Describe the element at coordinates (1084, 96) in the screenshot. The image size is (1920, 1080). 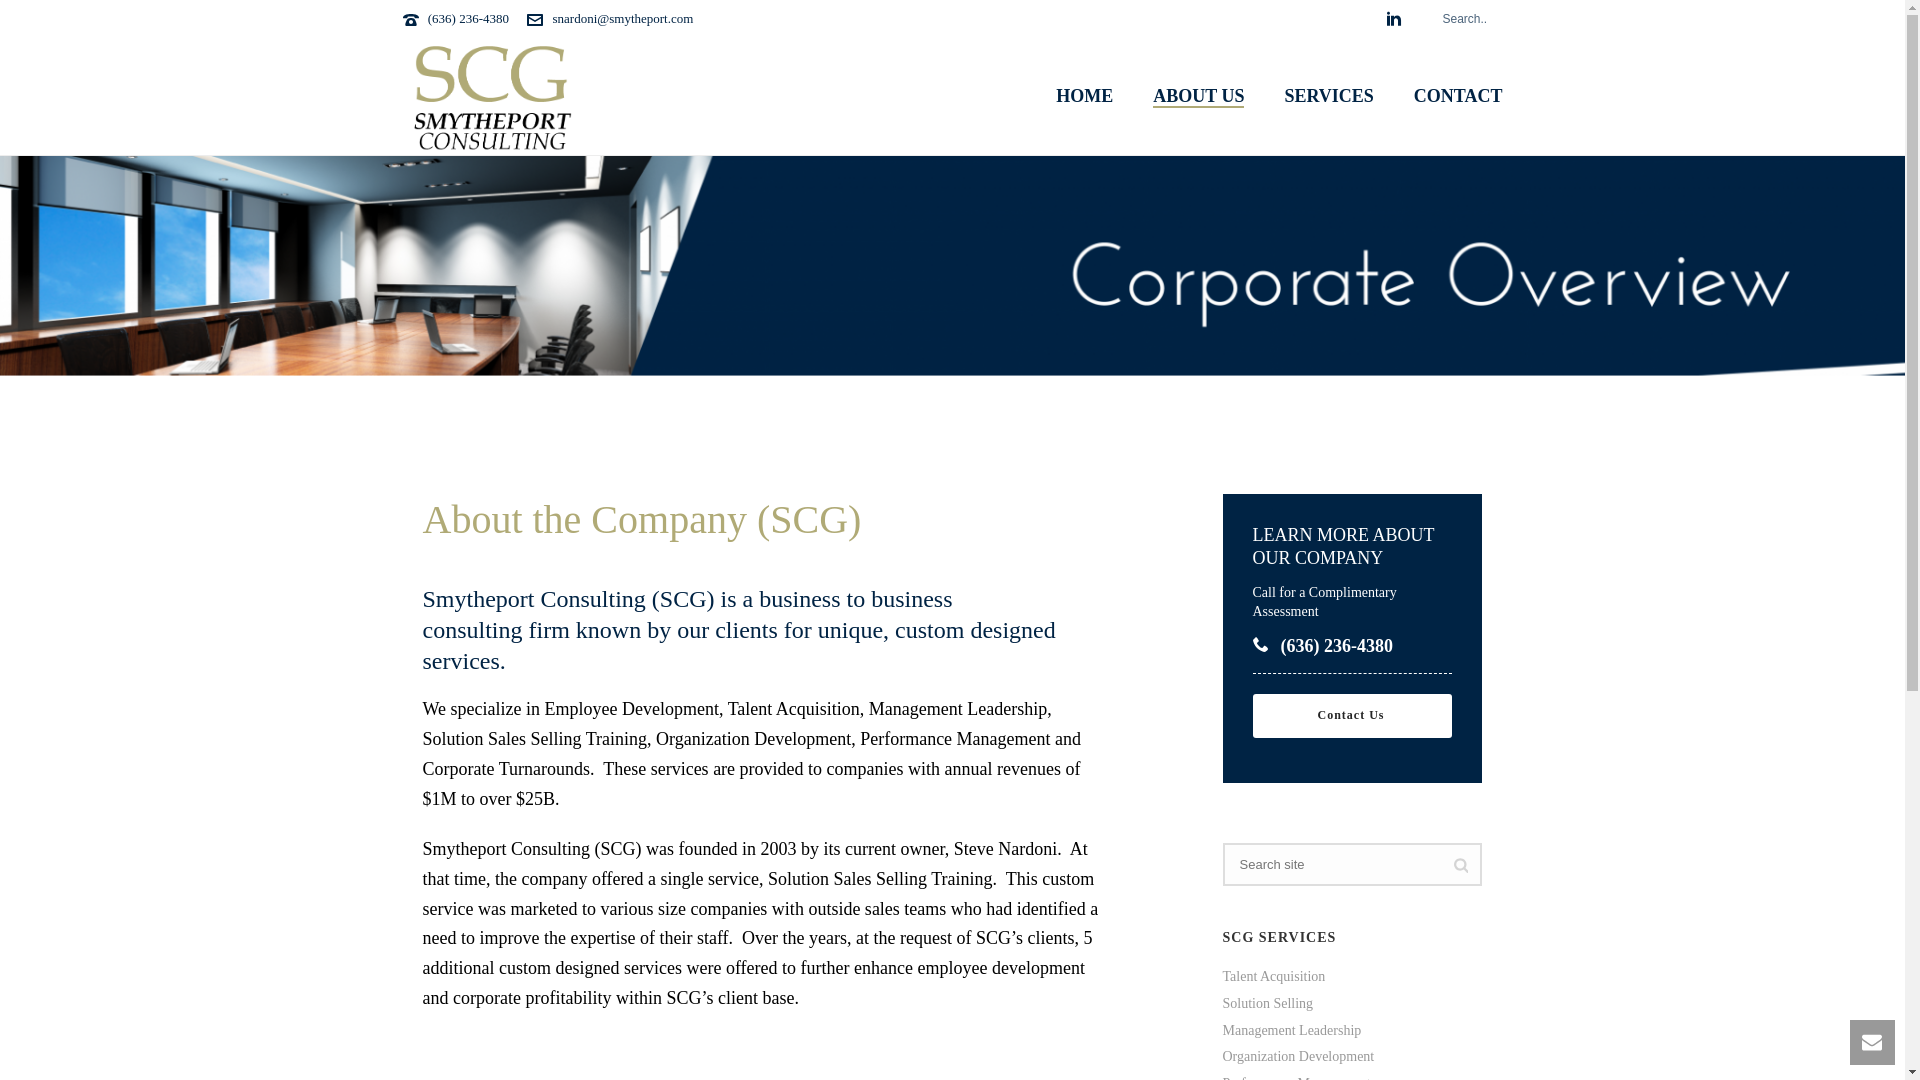
I see `HOME` at that location.